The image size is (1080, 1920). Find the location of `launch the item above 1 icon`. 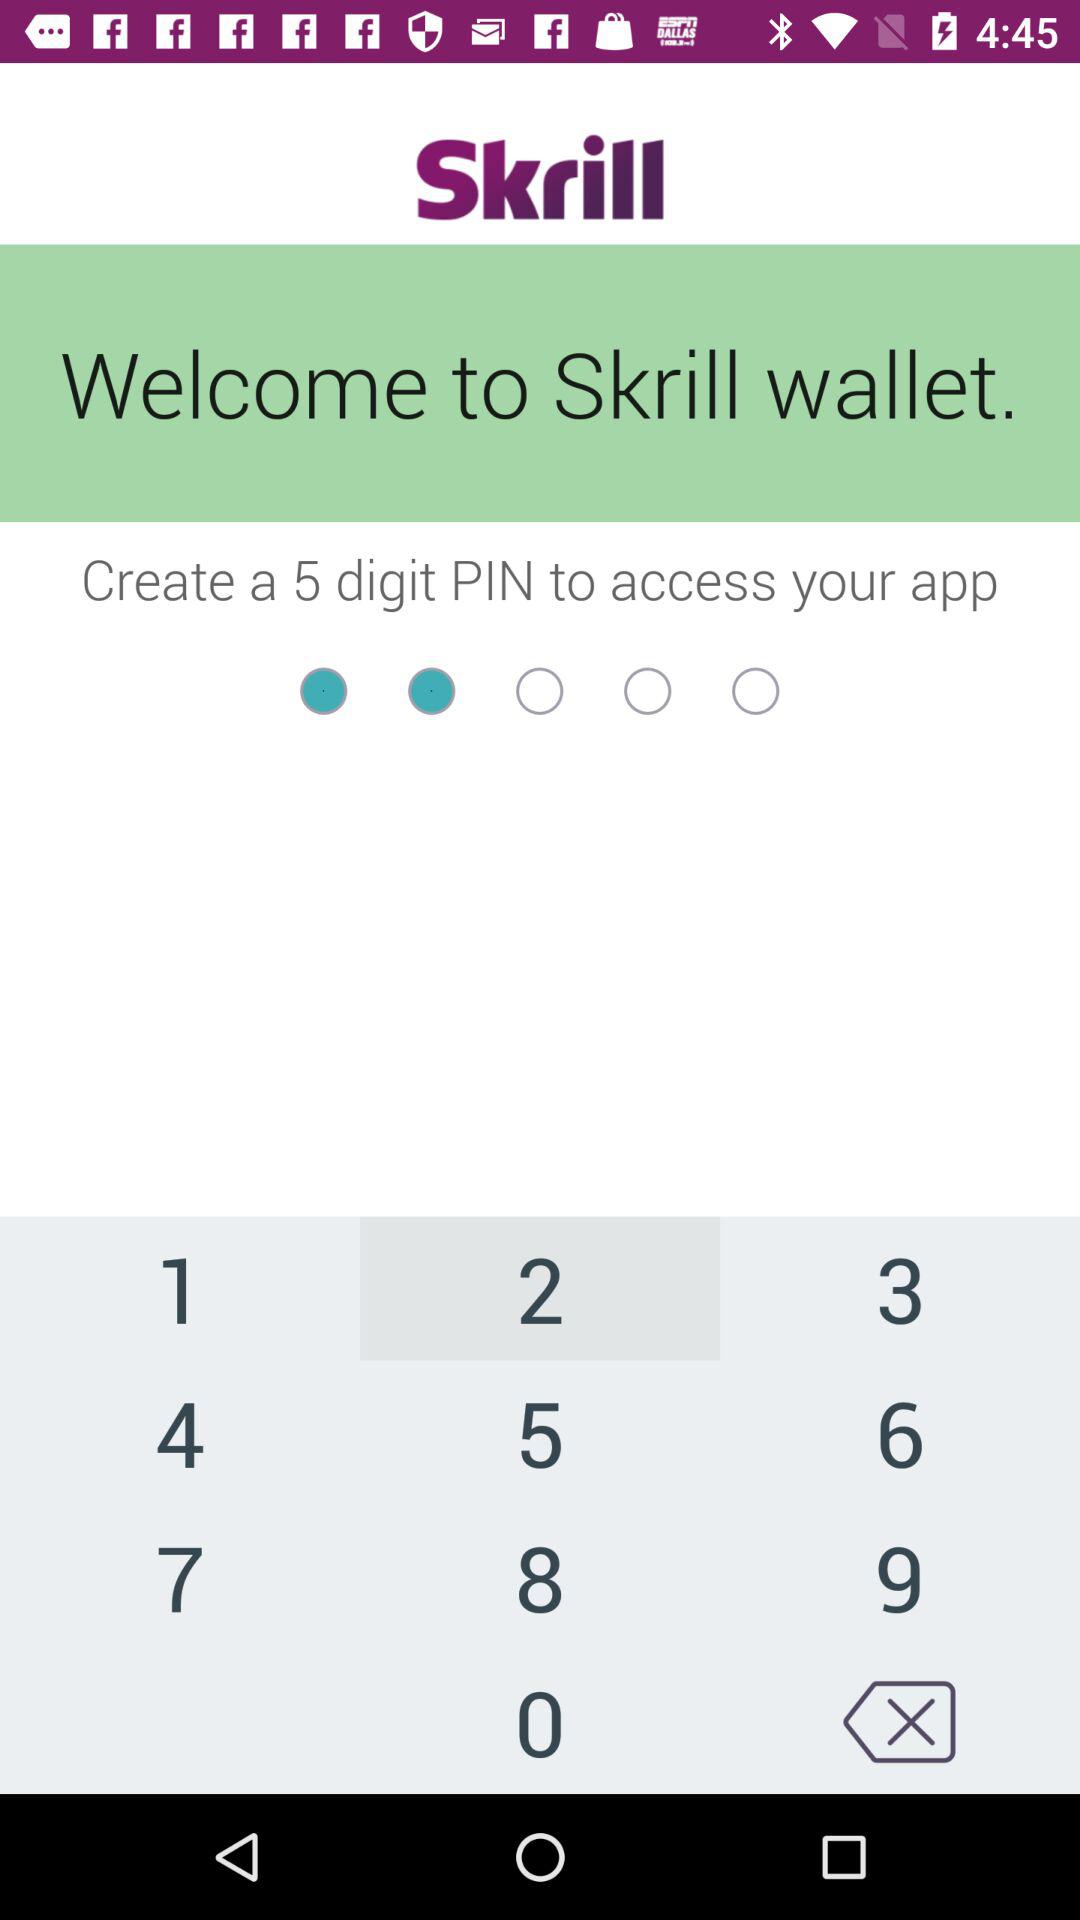

launch the item above 1 icon is located at coordinates (540, 730).